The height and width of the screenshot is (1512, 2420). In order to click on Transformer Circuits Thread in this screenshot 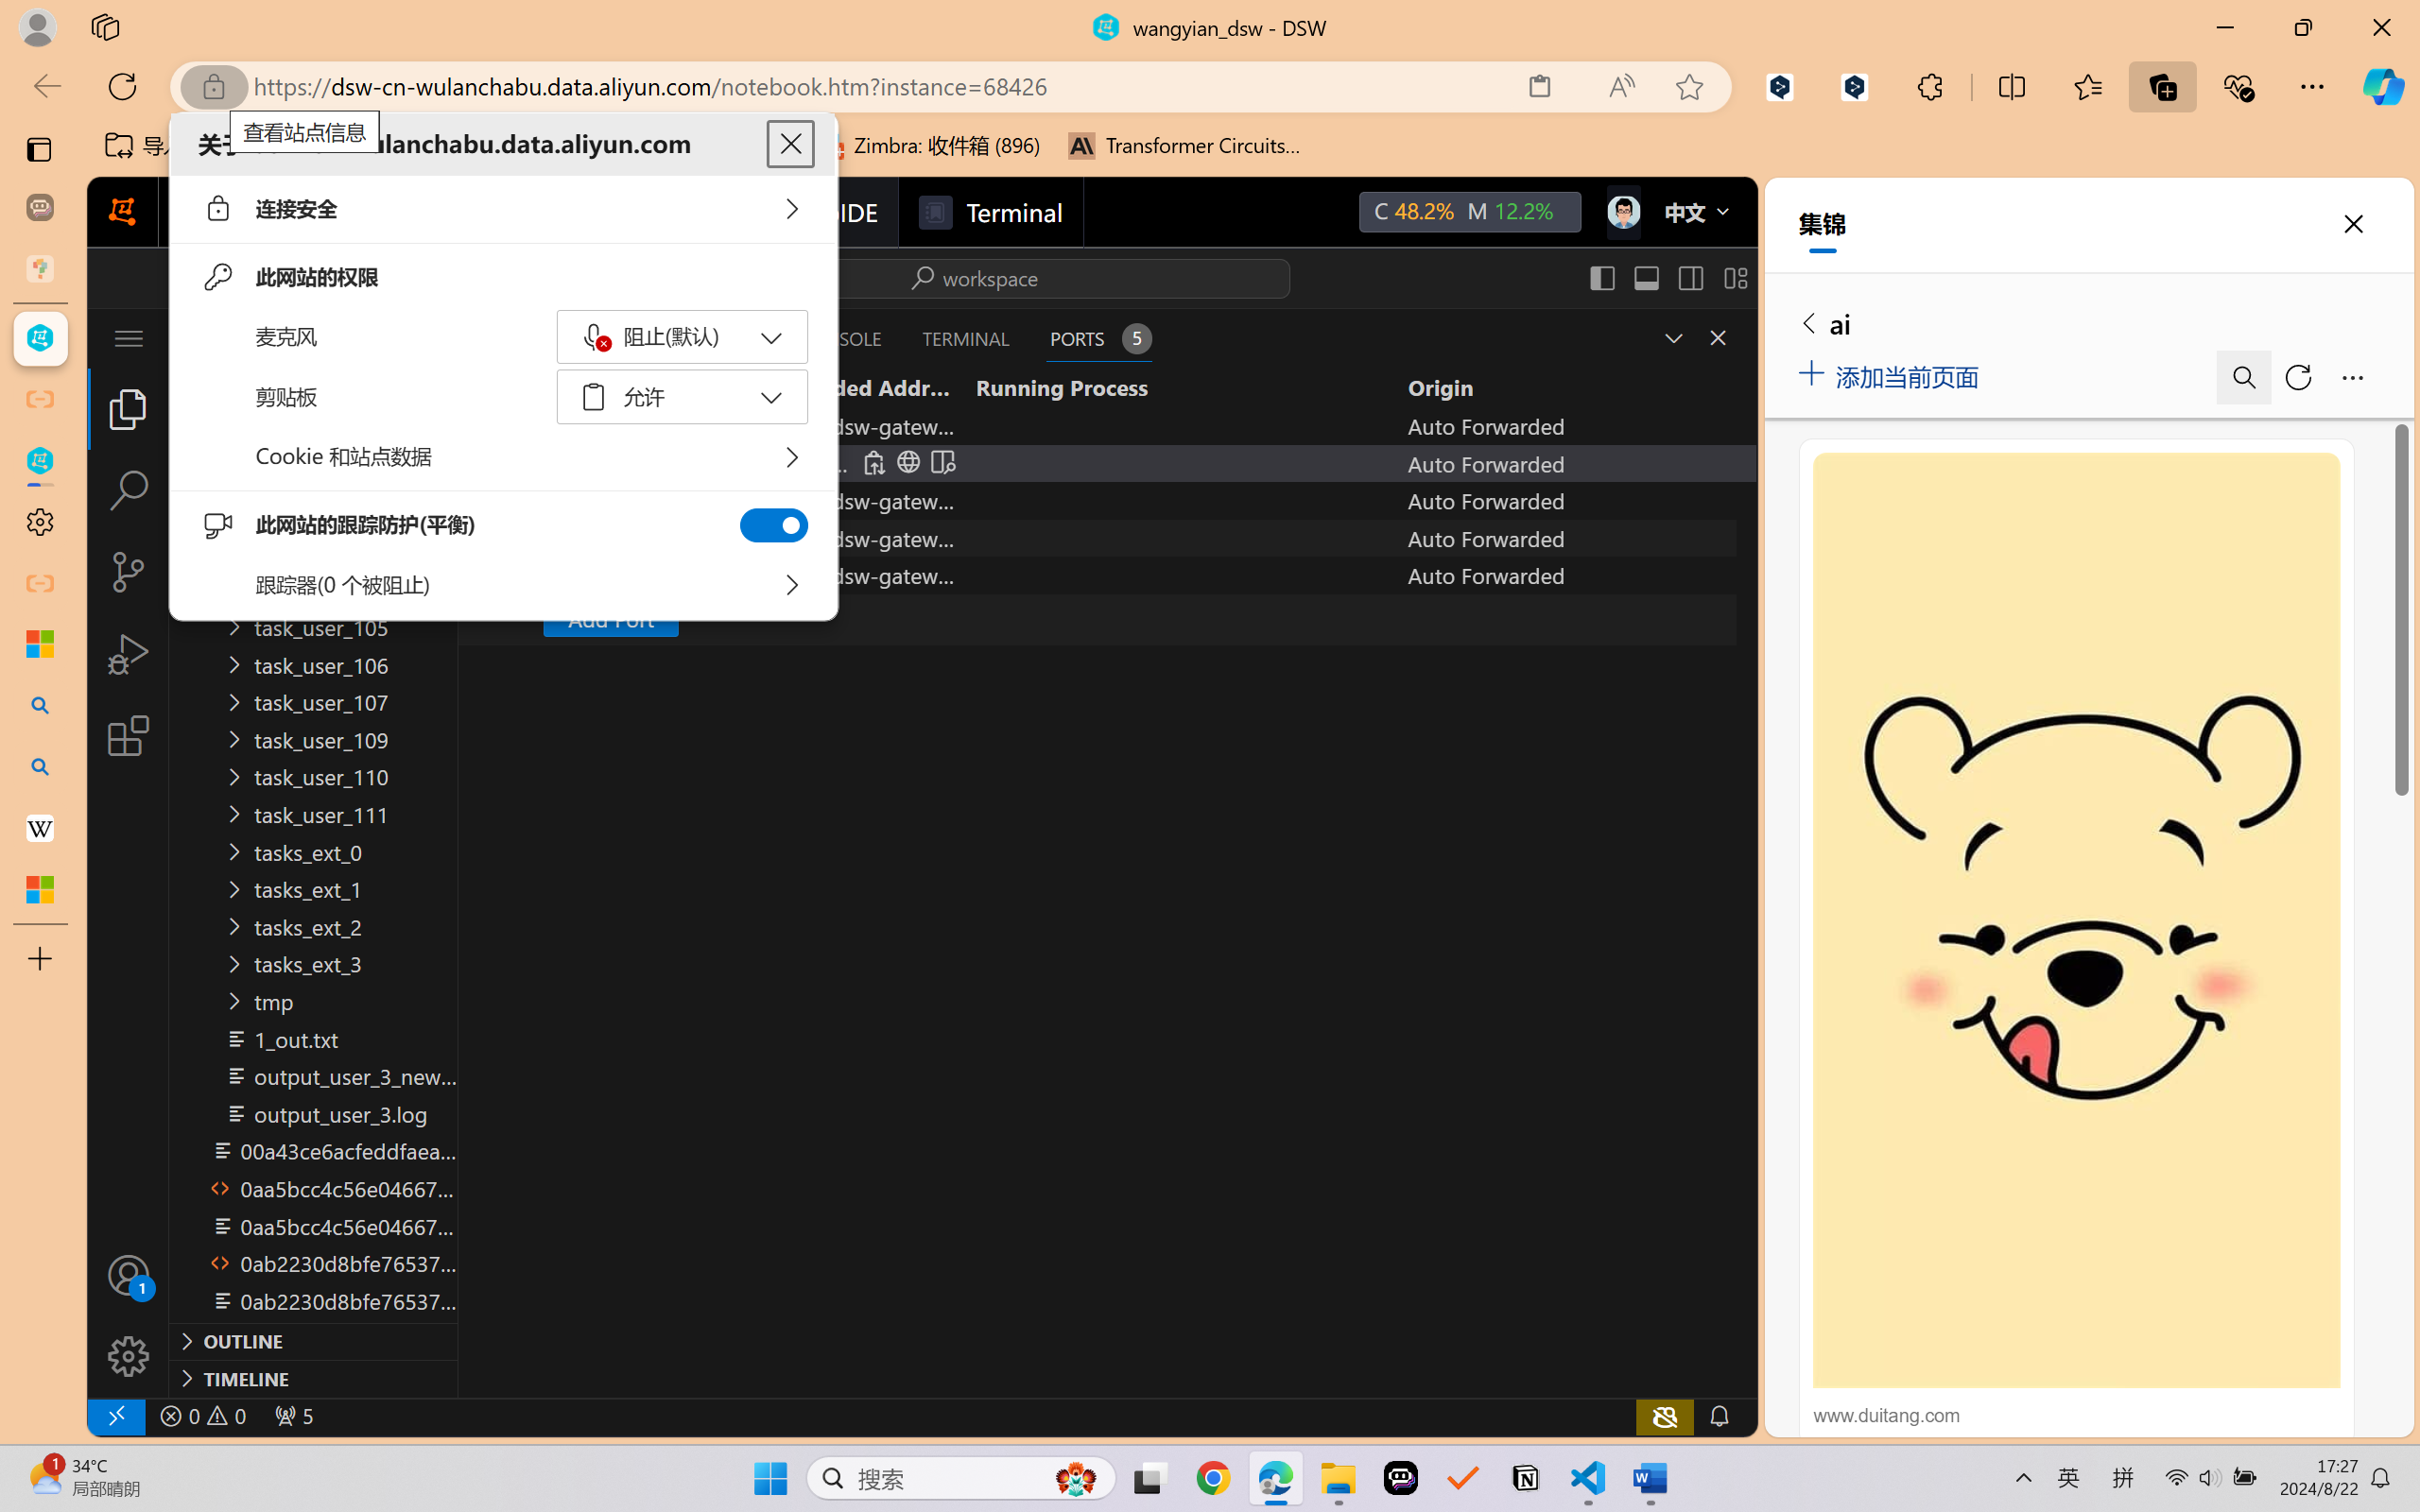, I will do `click(1185, 146)`.